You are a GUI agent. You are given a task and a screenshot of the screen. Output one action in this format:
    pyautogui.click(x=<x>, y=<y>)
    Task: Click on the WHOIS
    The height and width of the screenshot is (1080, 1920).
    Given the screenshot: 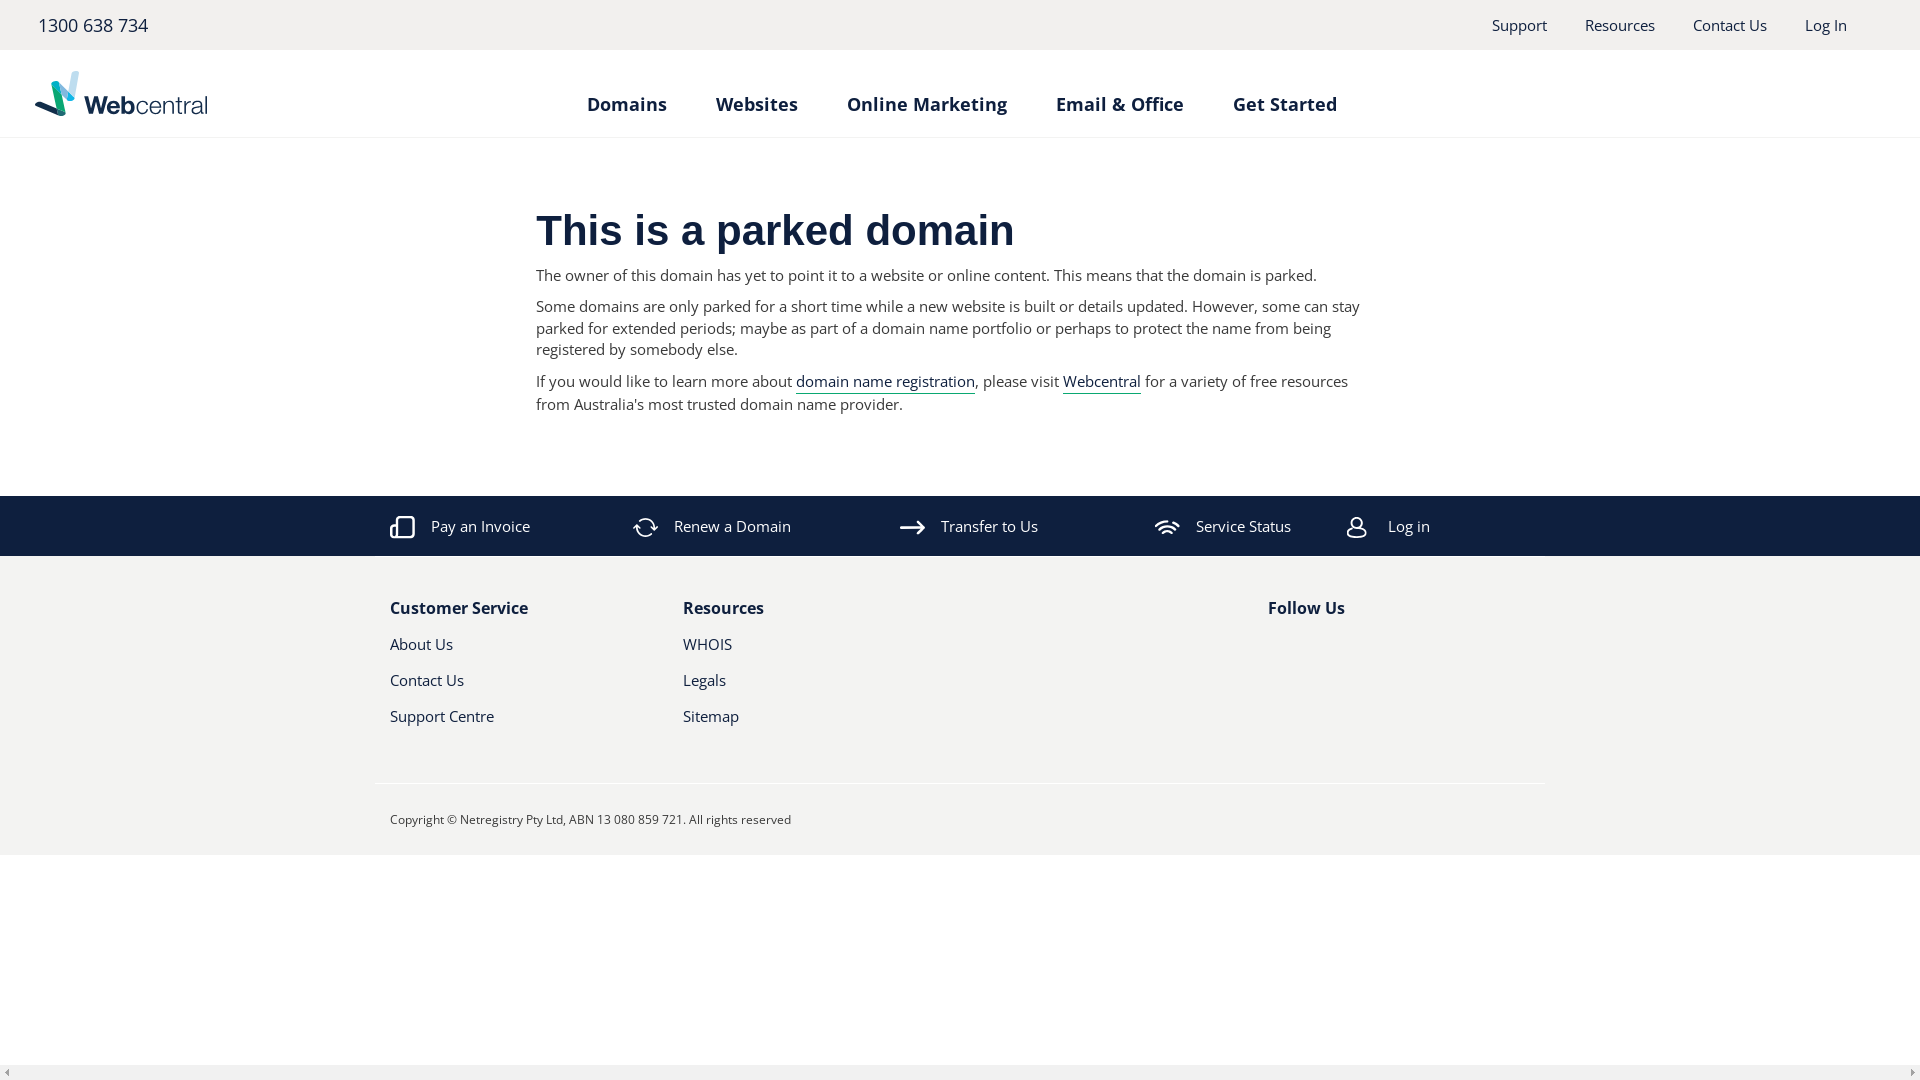 What is the action you would take?
    pyautogui.click(x=794, y=652)
    